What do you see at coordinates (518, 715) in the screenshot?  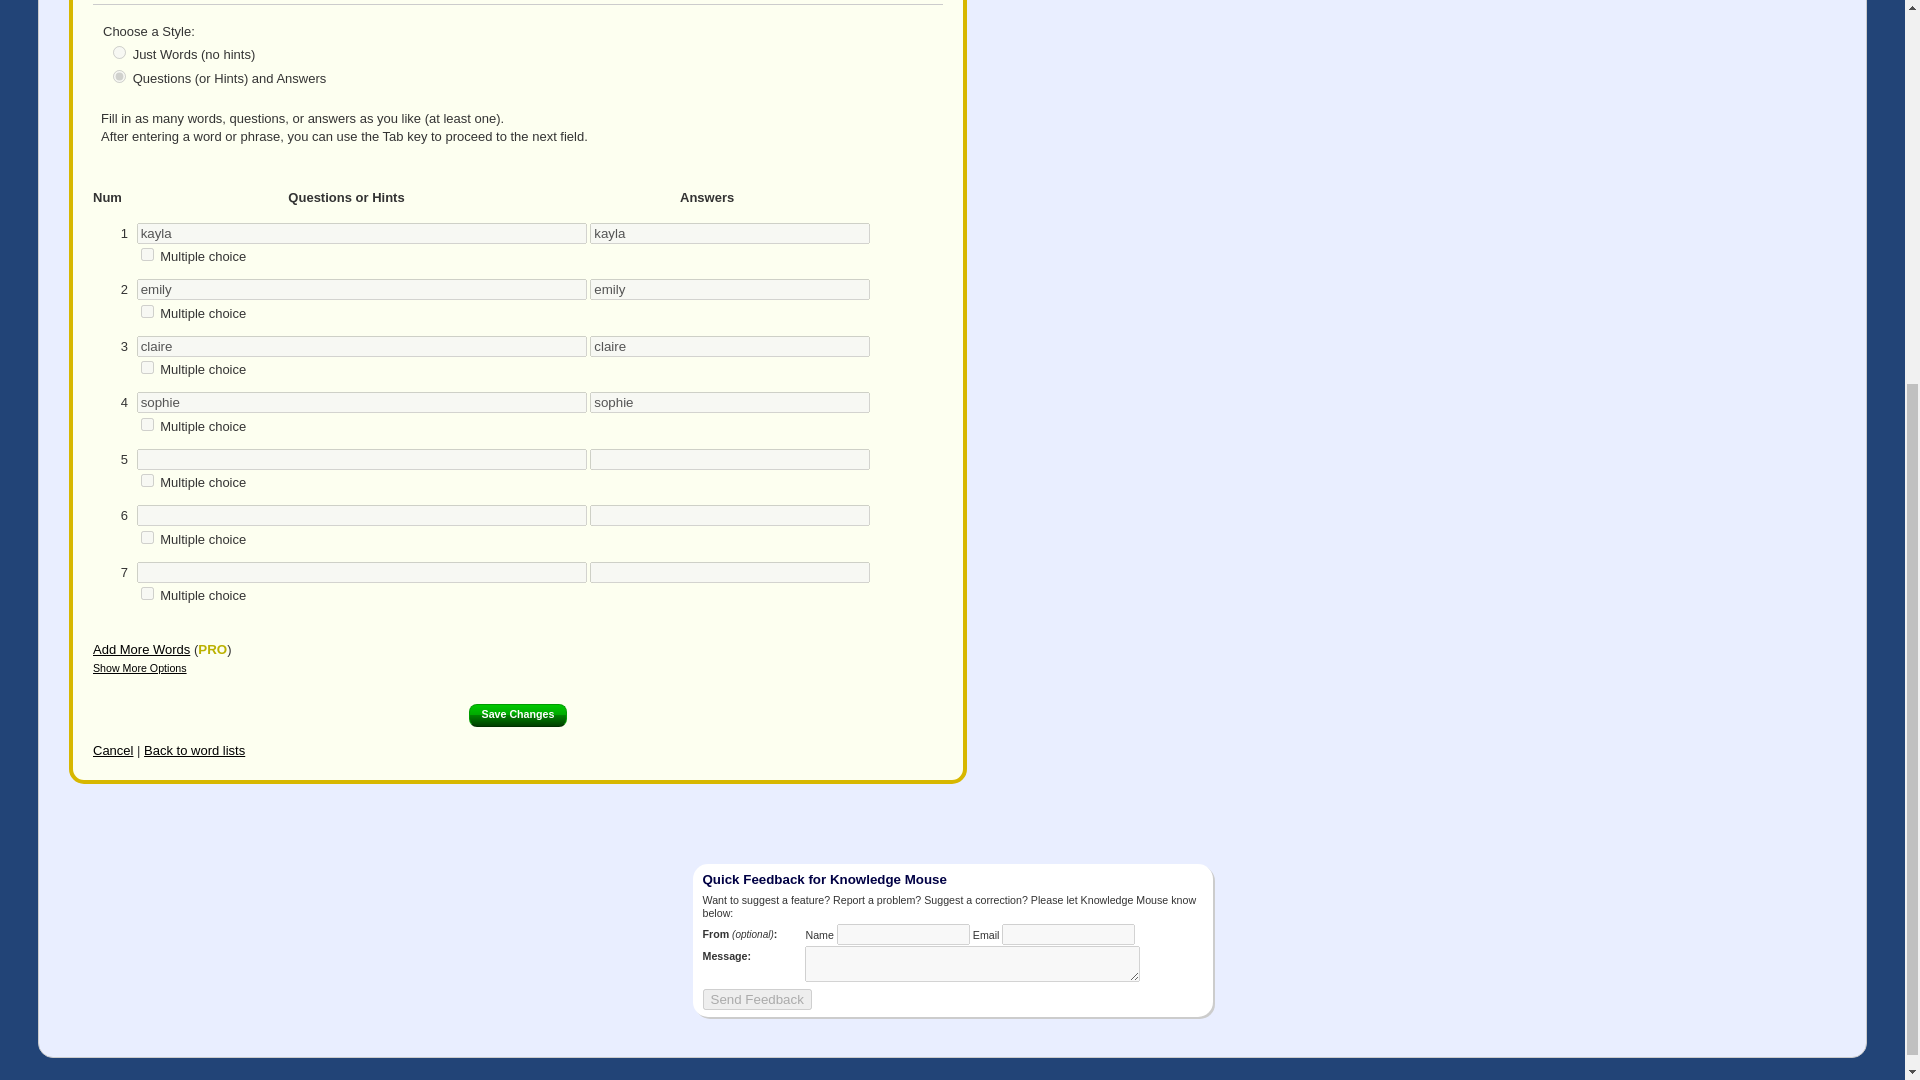 I see `Save Changes` at bounding box center [518, 715].